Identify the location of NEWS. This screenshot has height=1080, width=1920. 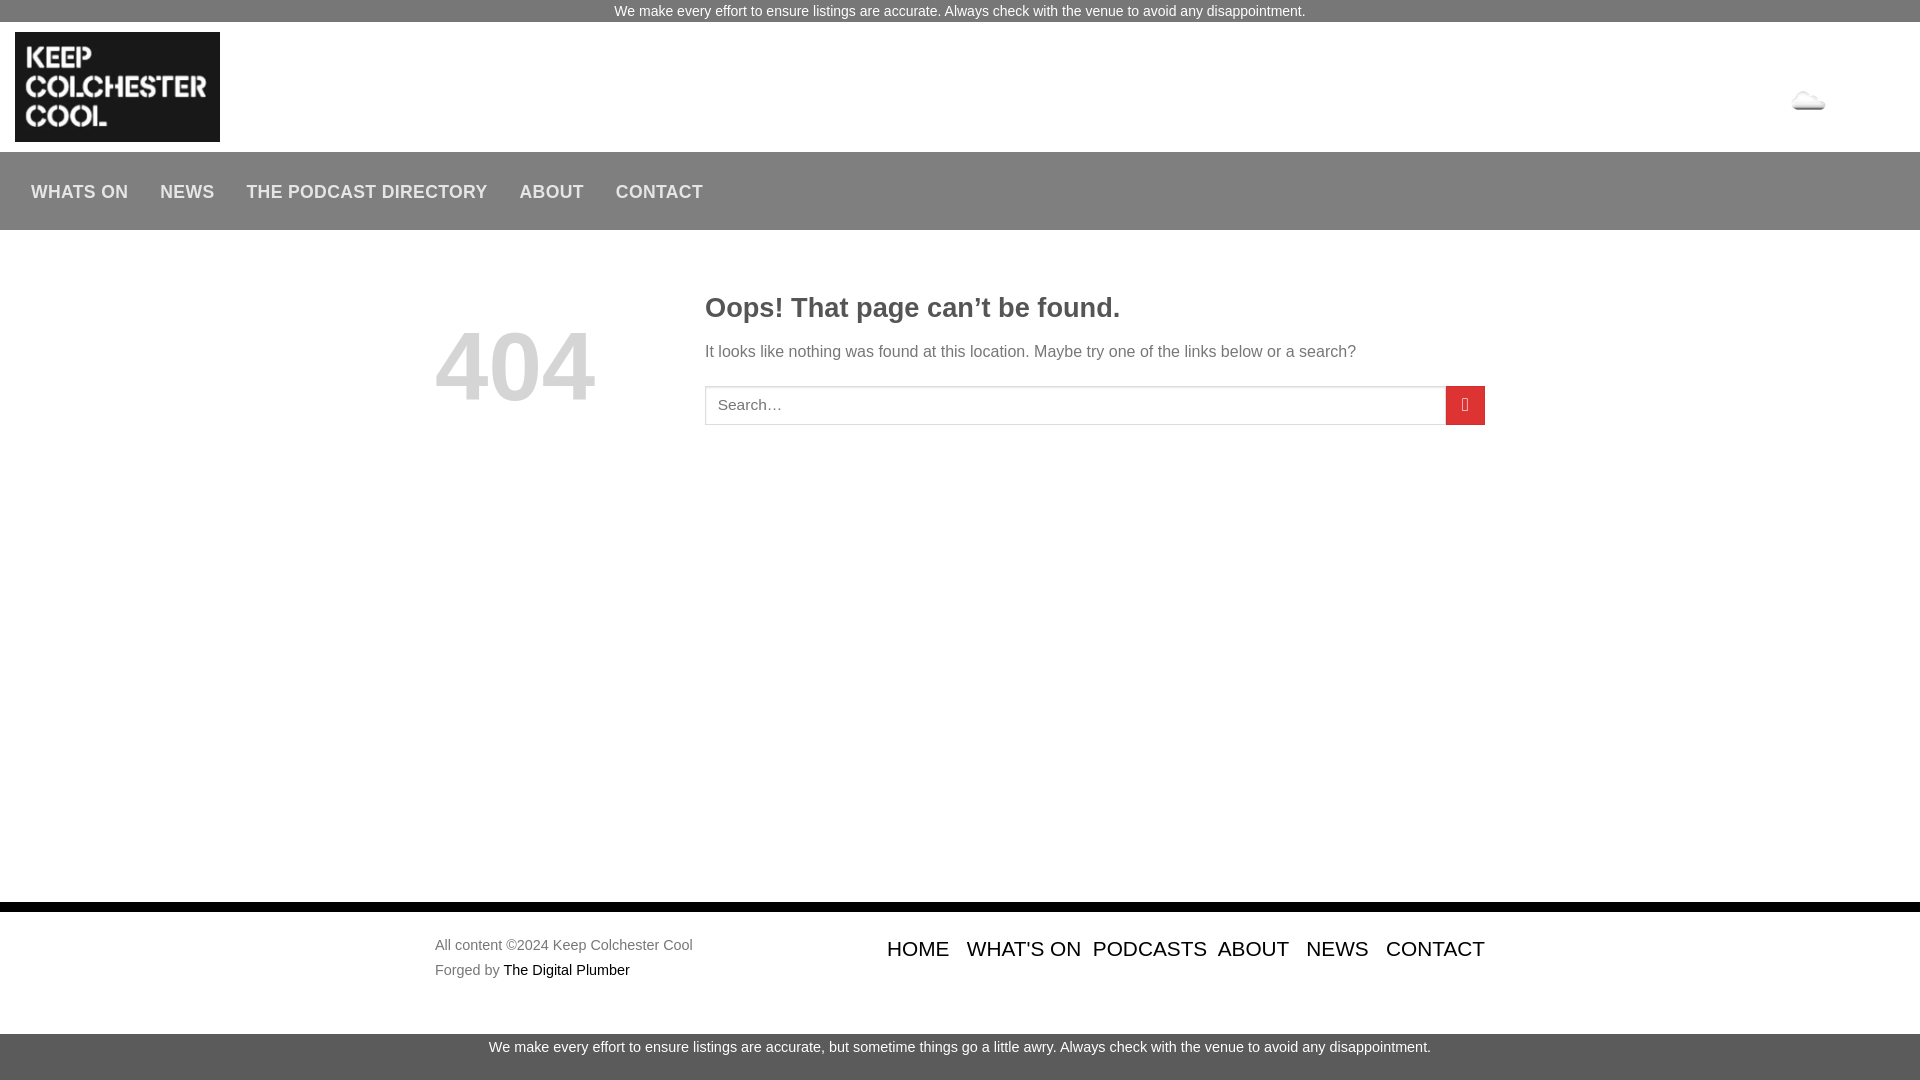
(187, 191).